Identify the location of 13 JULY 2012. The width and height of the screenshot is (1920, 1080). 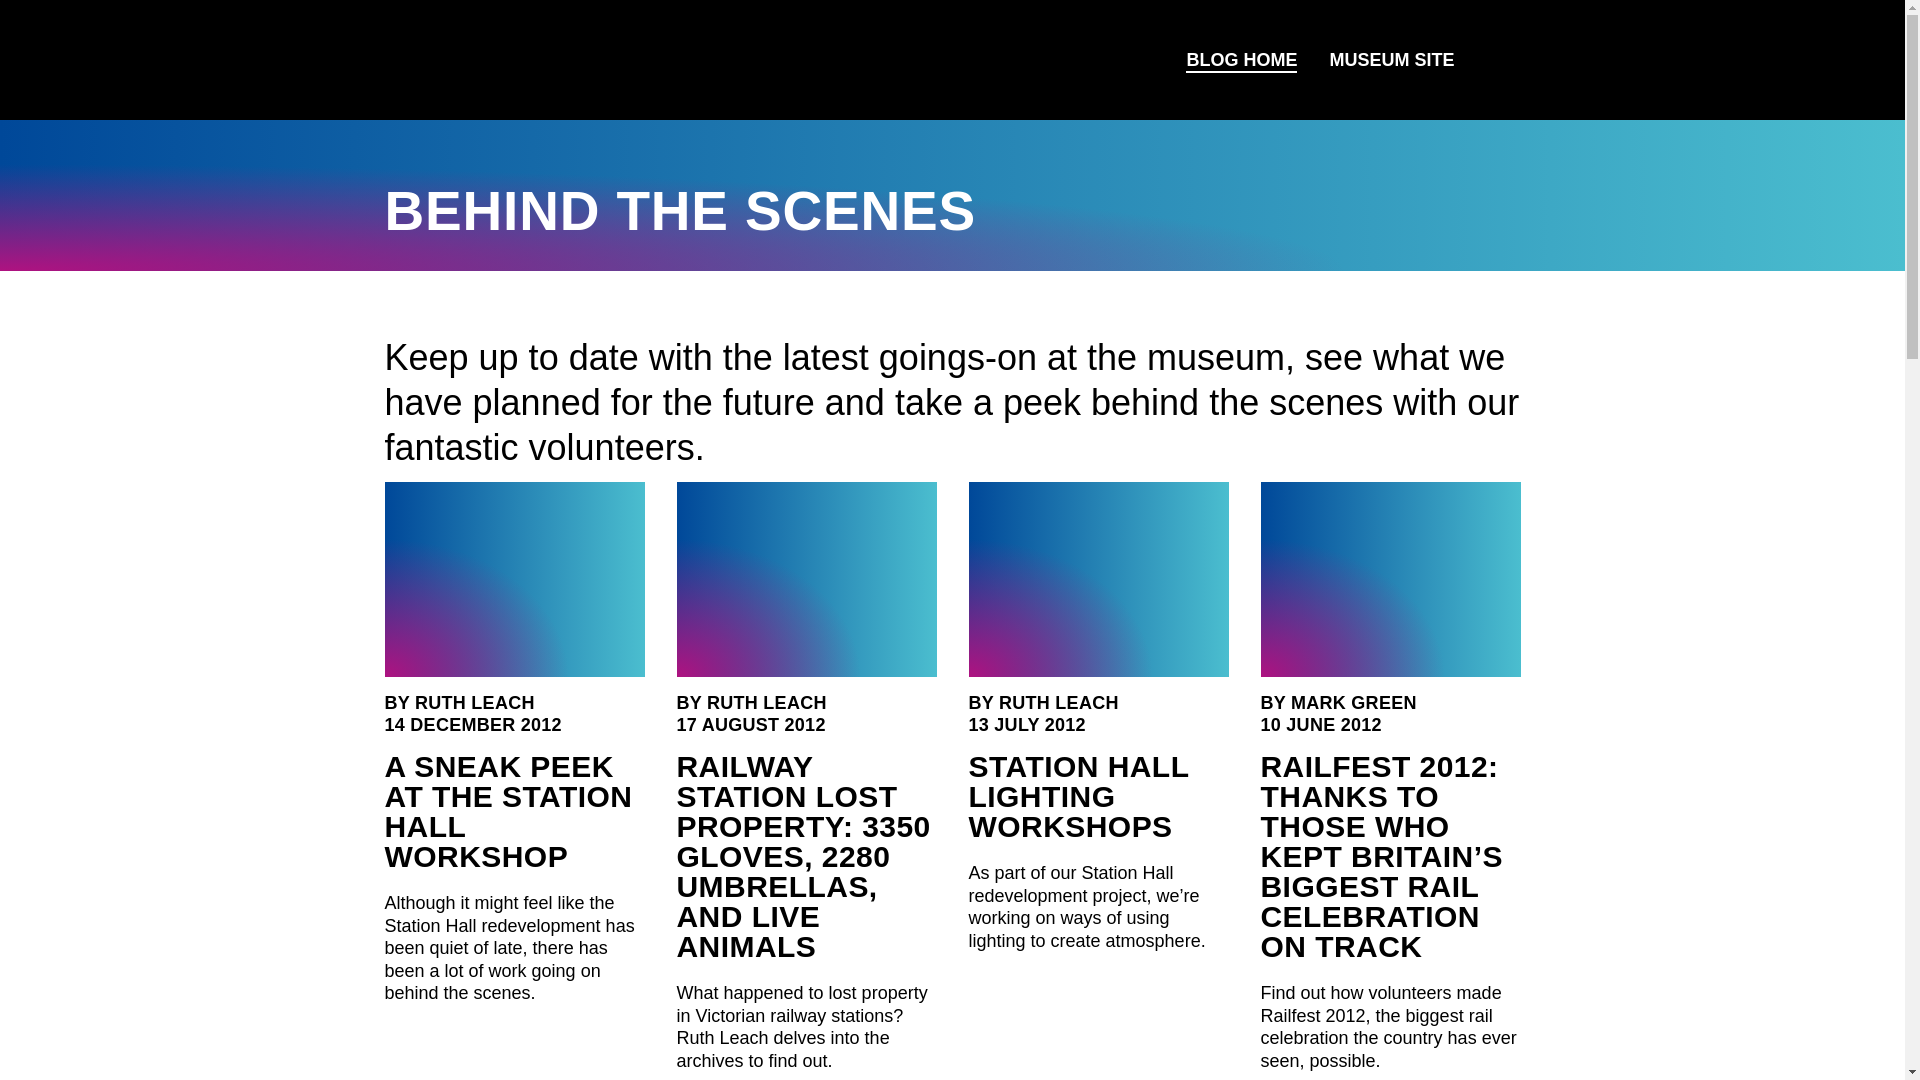
(1026, 724).